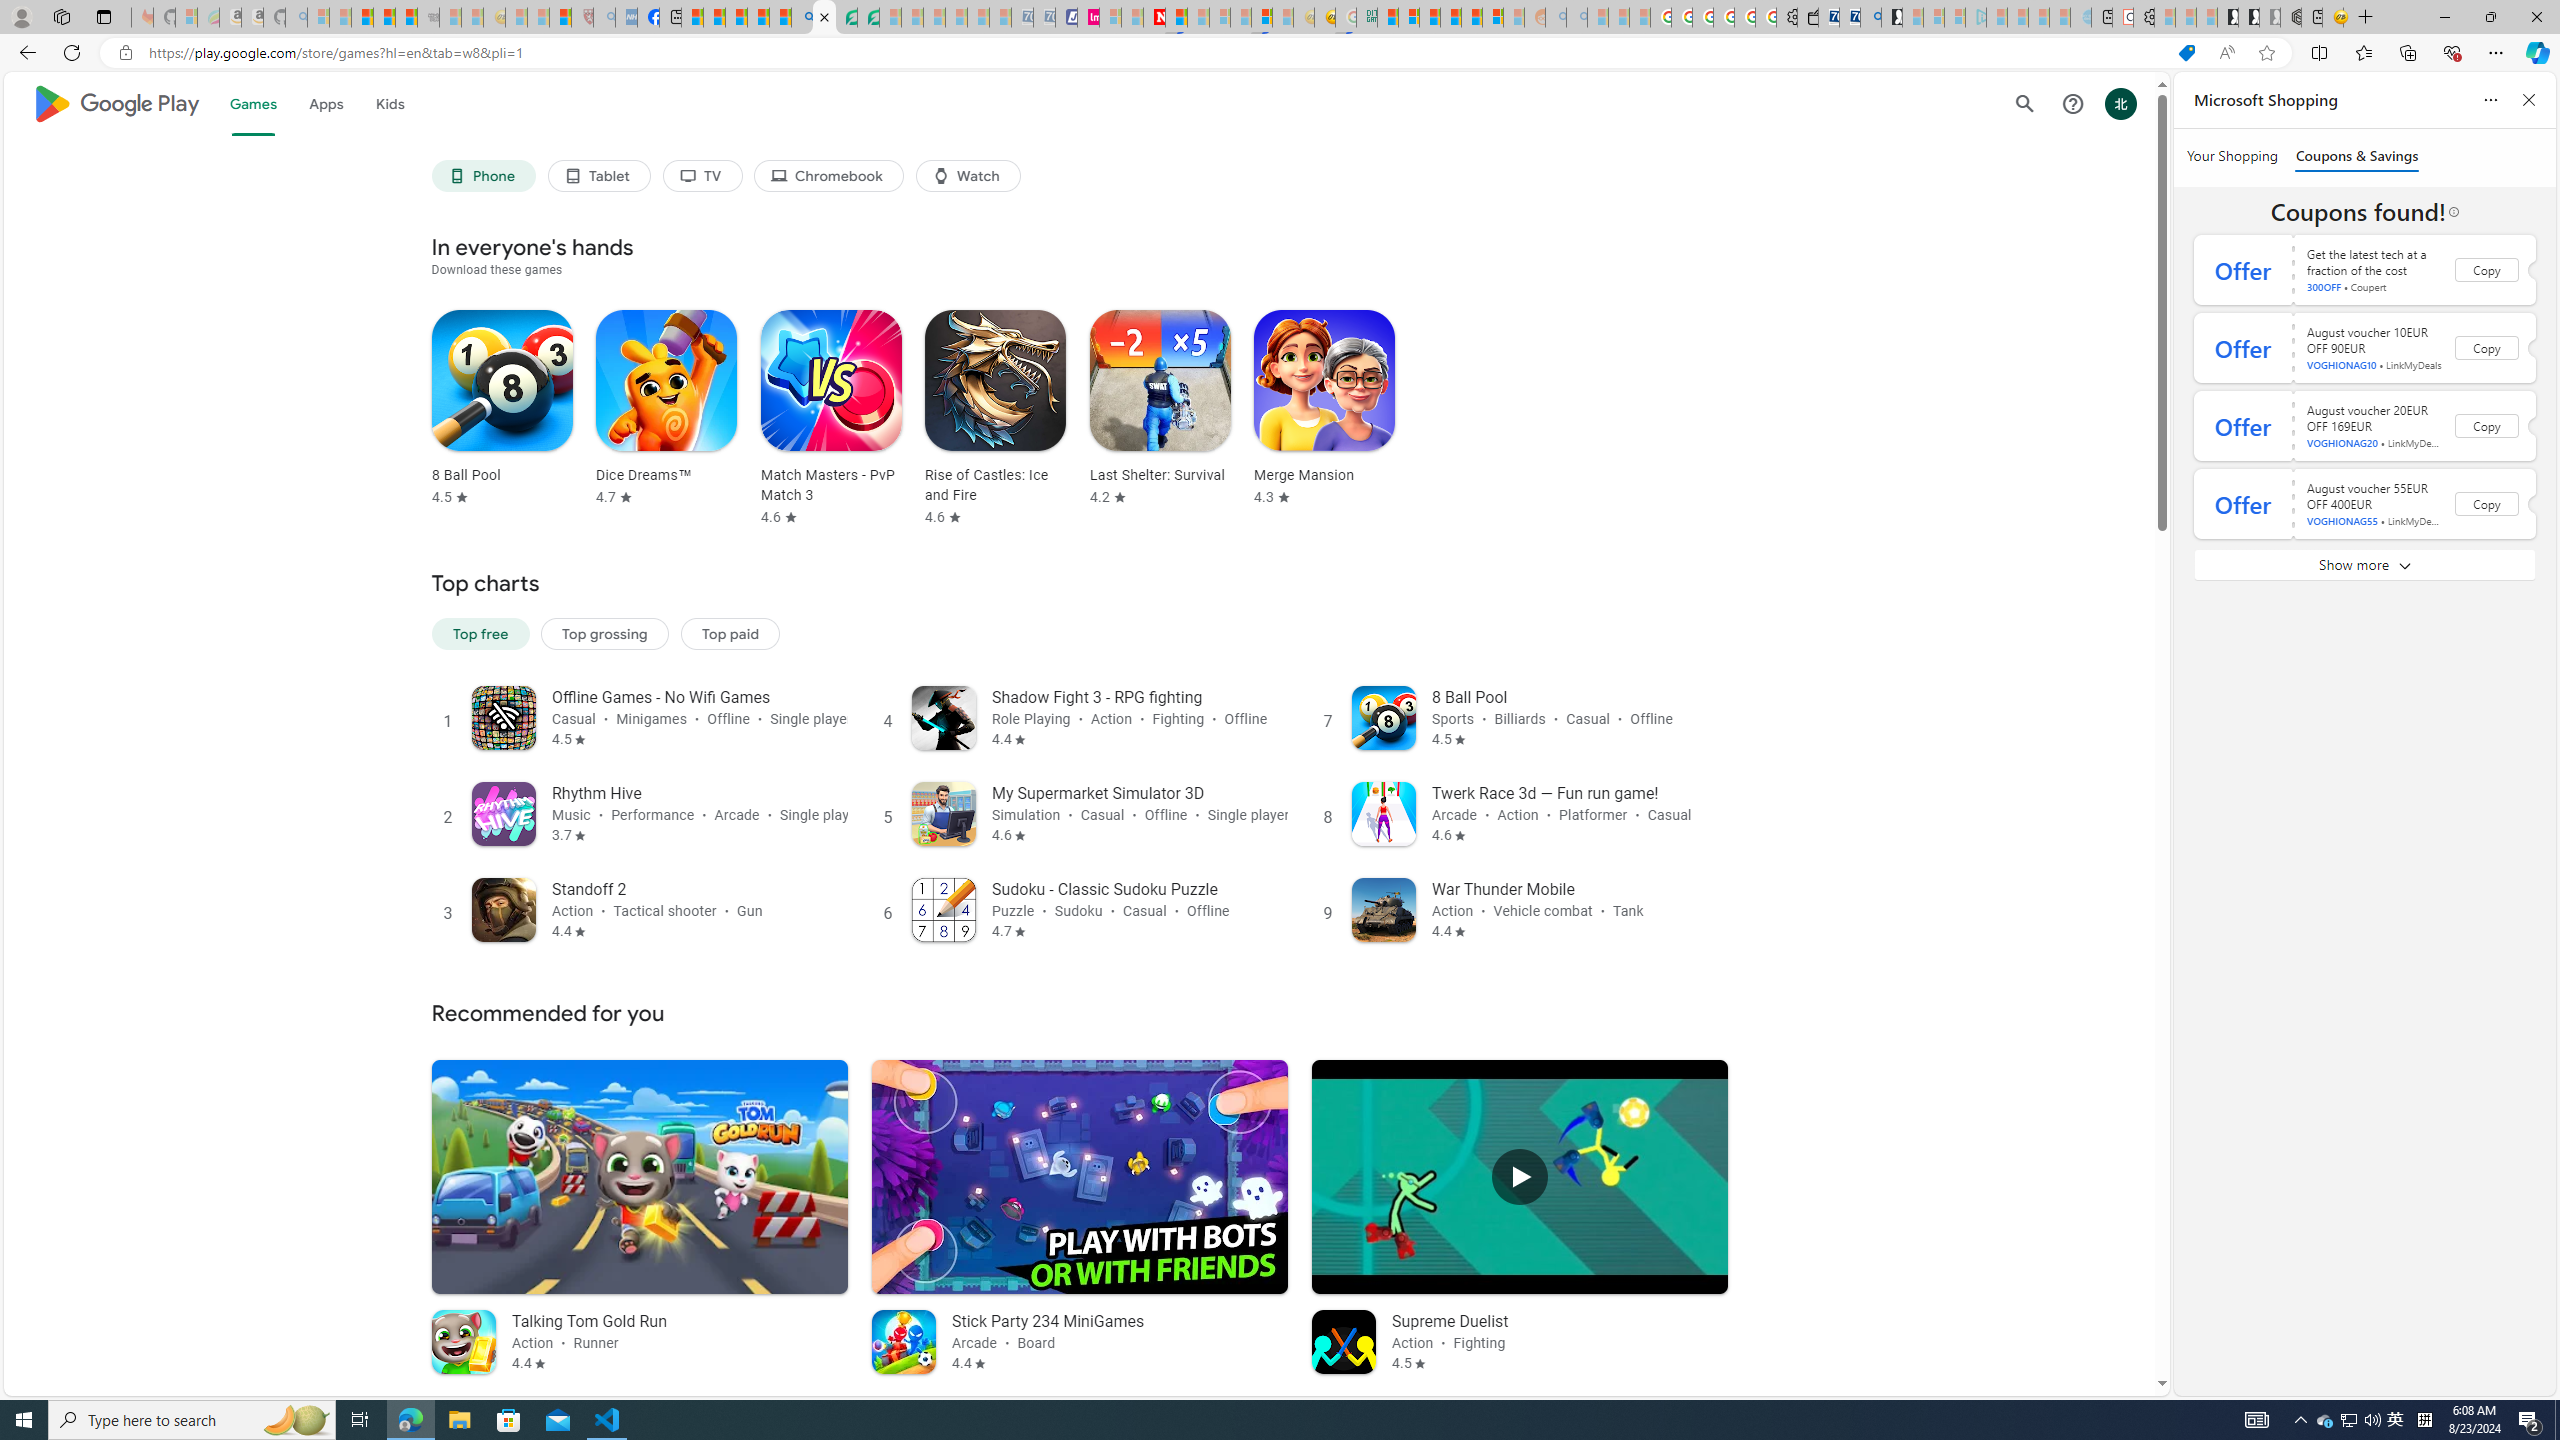 The width and height of the screenshot is (2560, 1440). What do you see at coordinates (758, 17) in the screenshot?
I see `Pets - MSN` at bounding box center [758, 17].